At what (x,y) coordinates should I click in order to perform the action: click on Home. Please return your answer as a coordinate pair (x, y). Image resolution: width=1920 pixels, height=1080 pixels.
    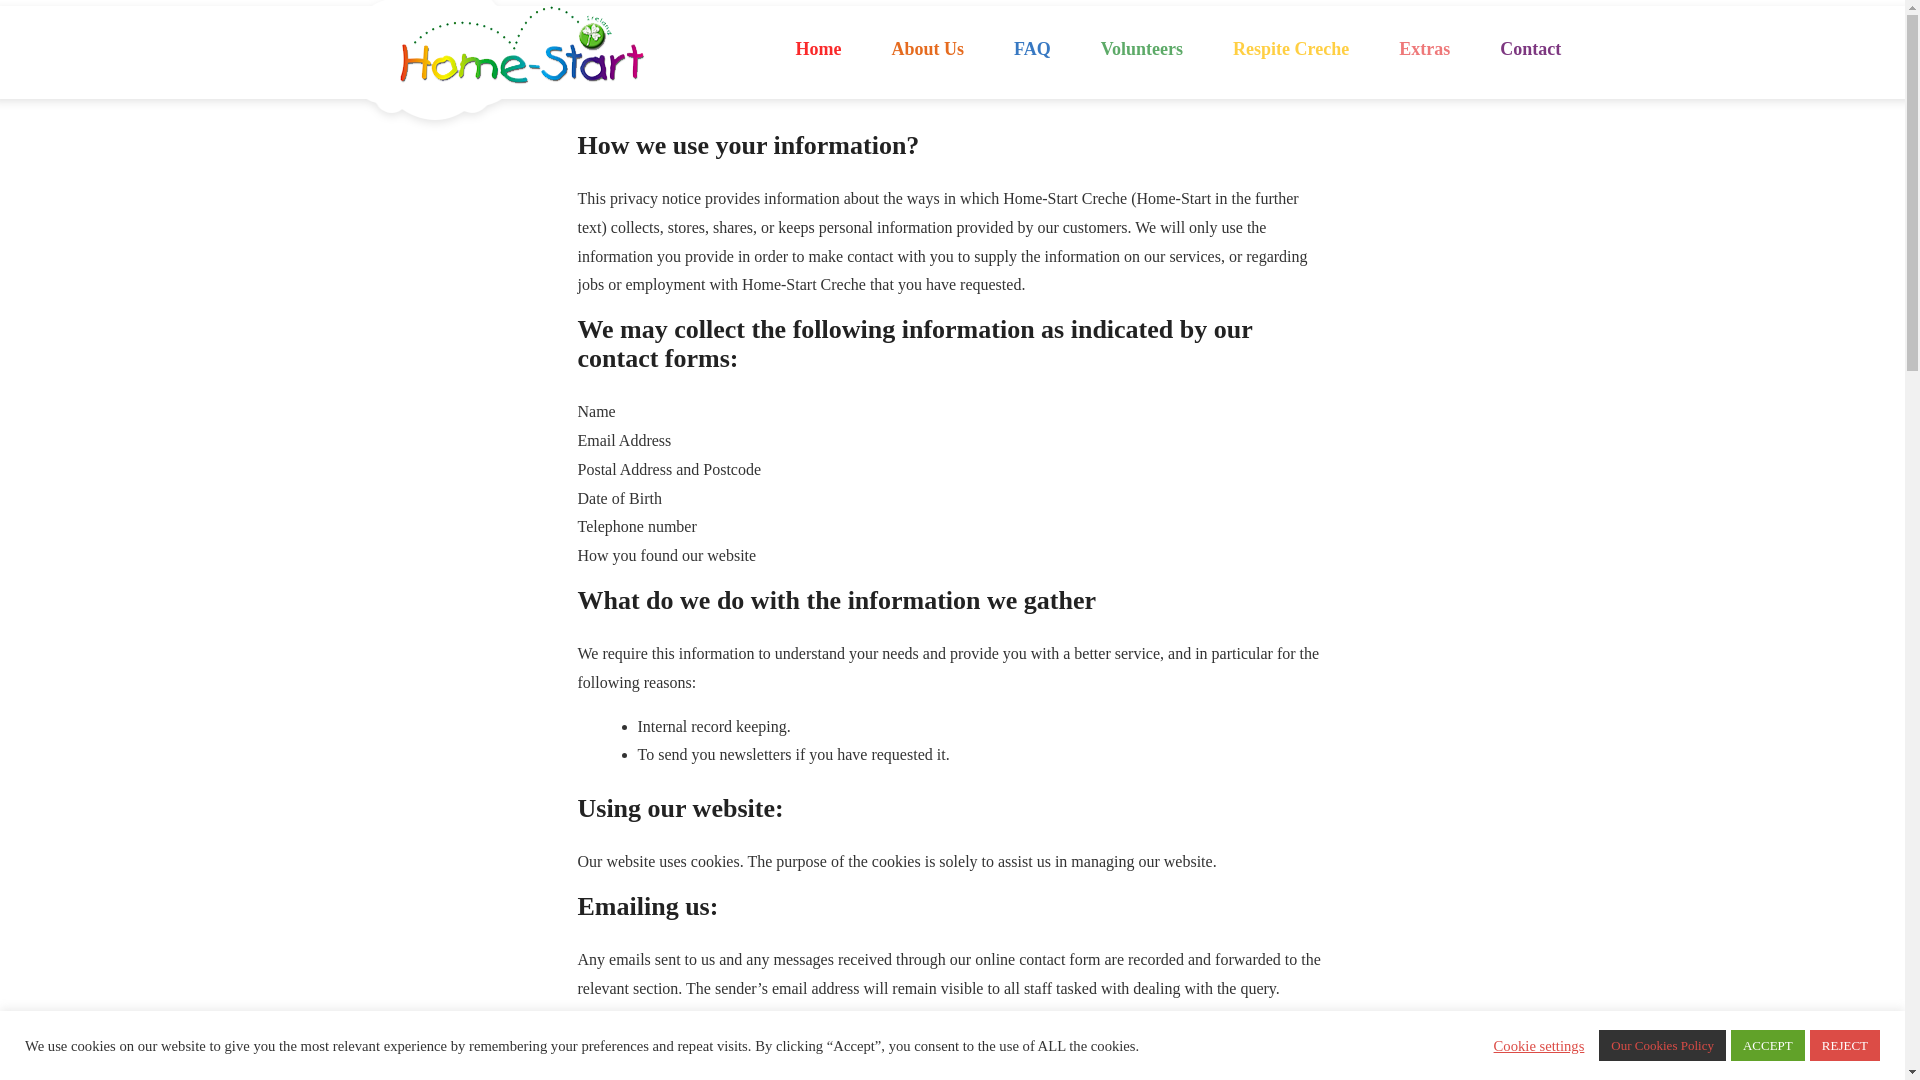
    Looking at the image, I should click on (818, 50).